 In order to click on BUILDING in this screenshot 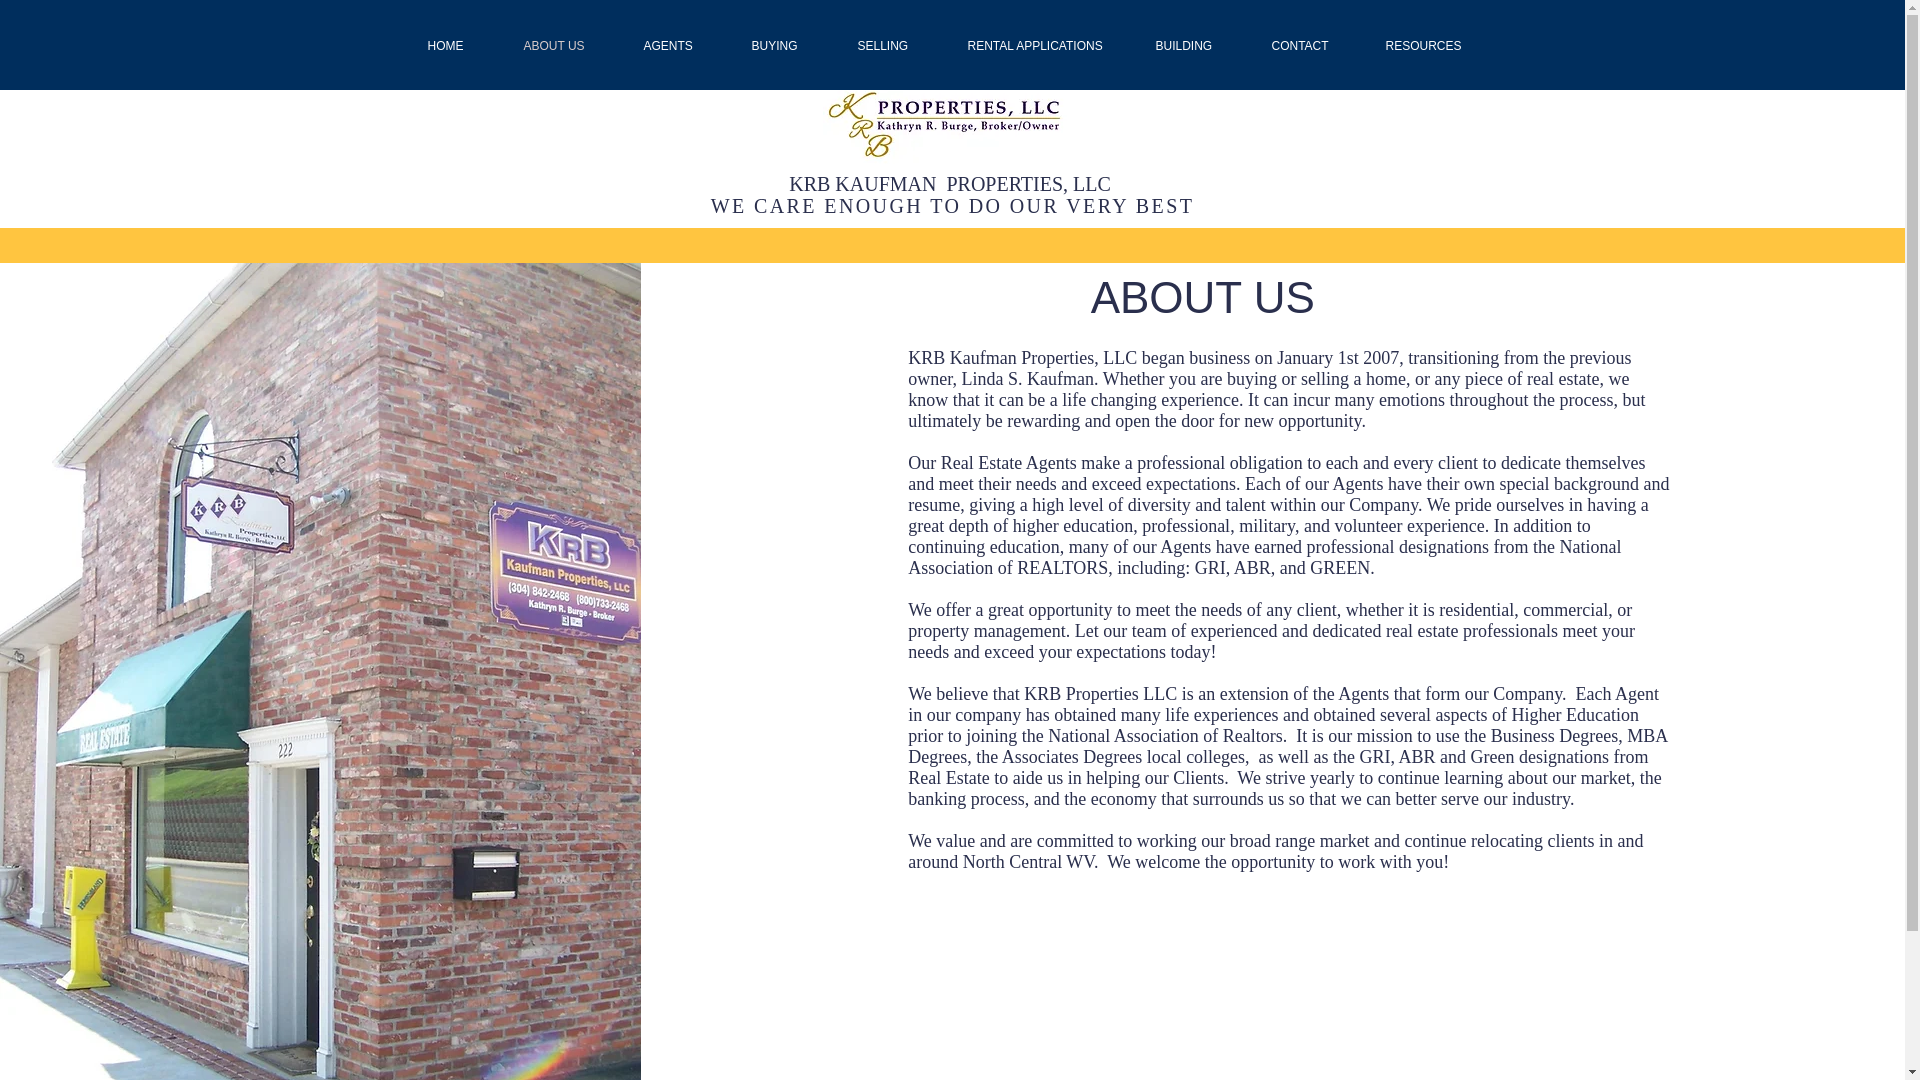, I will do `click(1198, 46)`.